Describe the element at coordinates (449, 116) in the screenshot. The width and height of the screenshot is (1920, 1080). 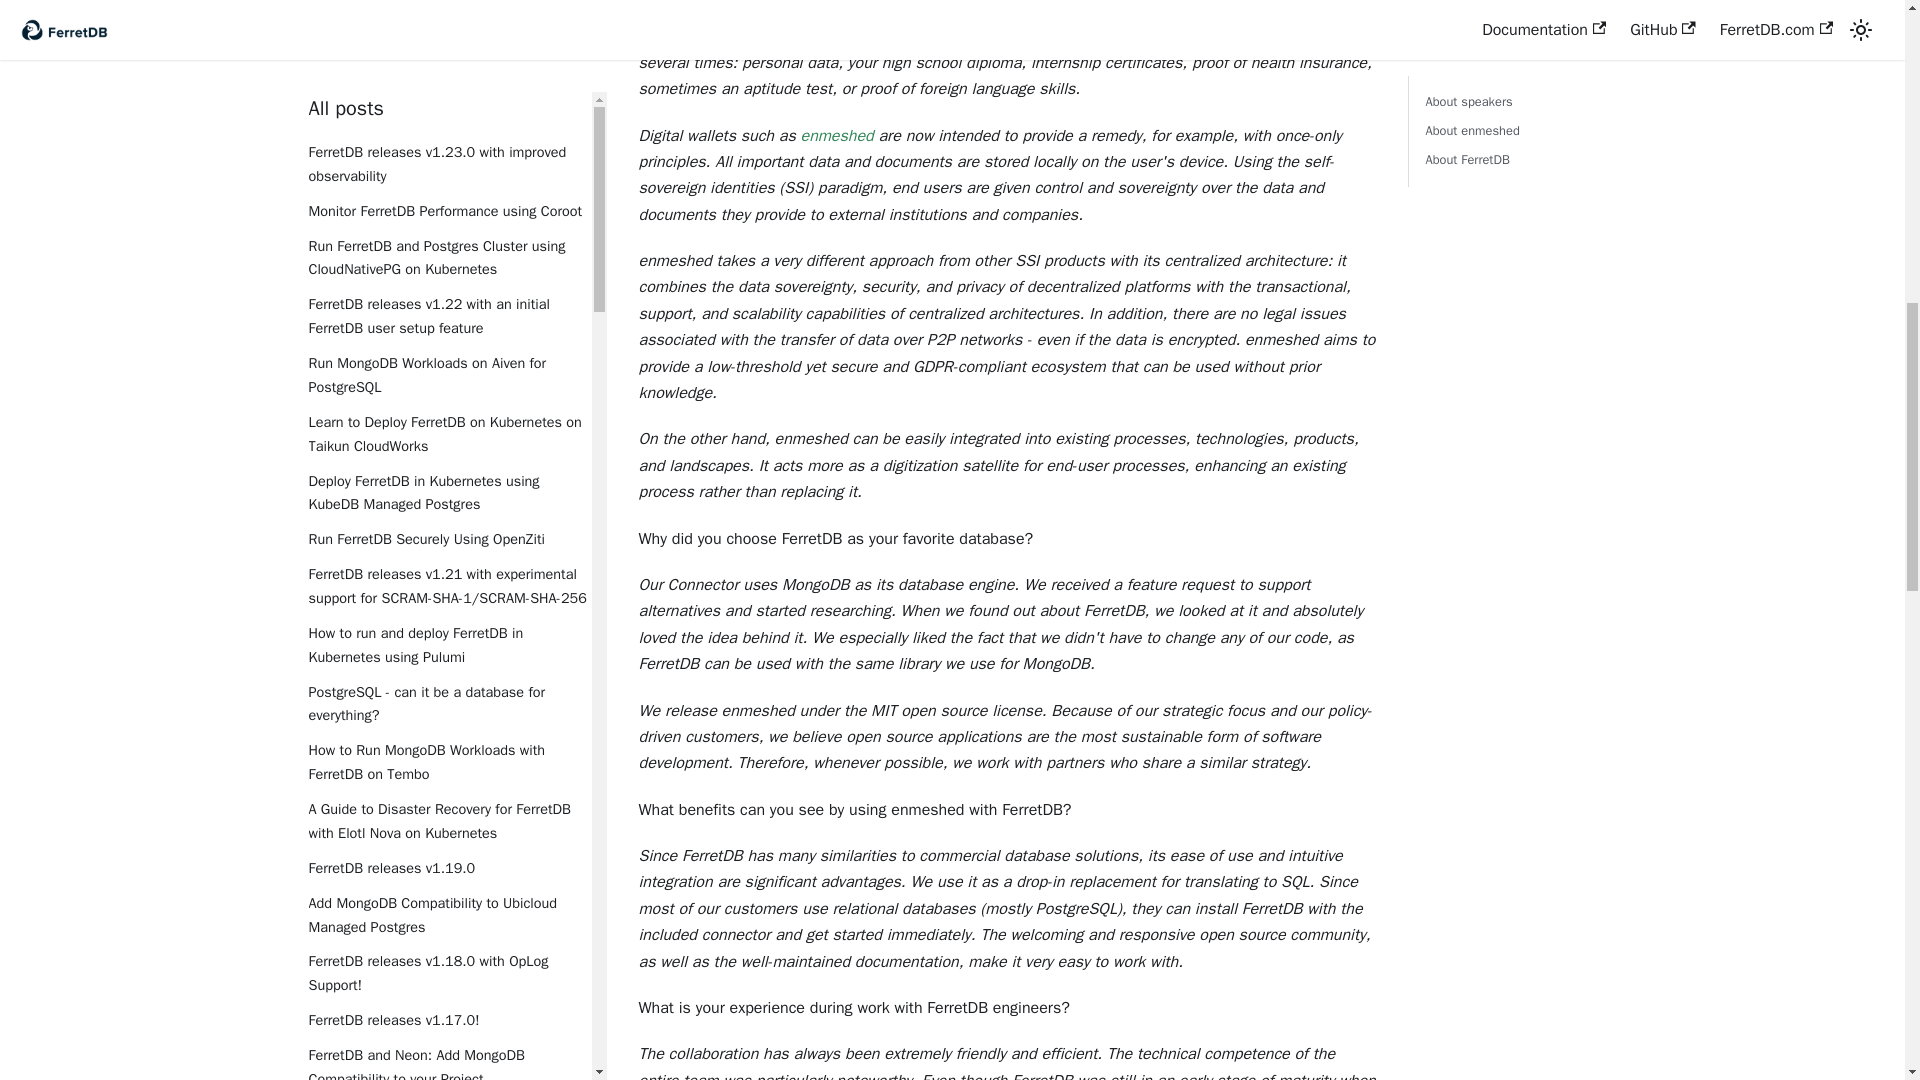
I see `A Guide on Migrating from MongoDB to FerretDB` at that location.